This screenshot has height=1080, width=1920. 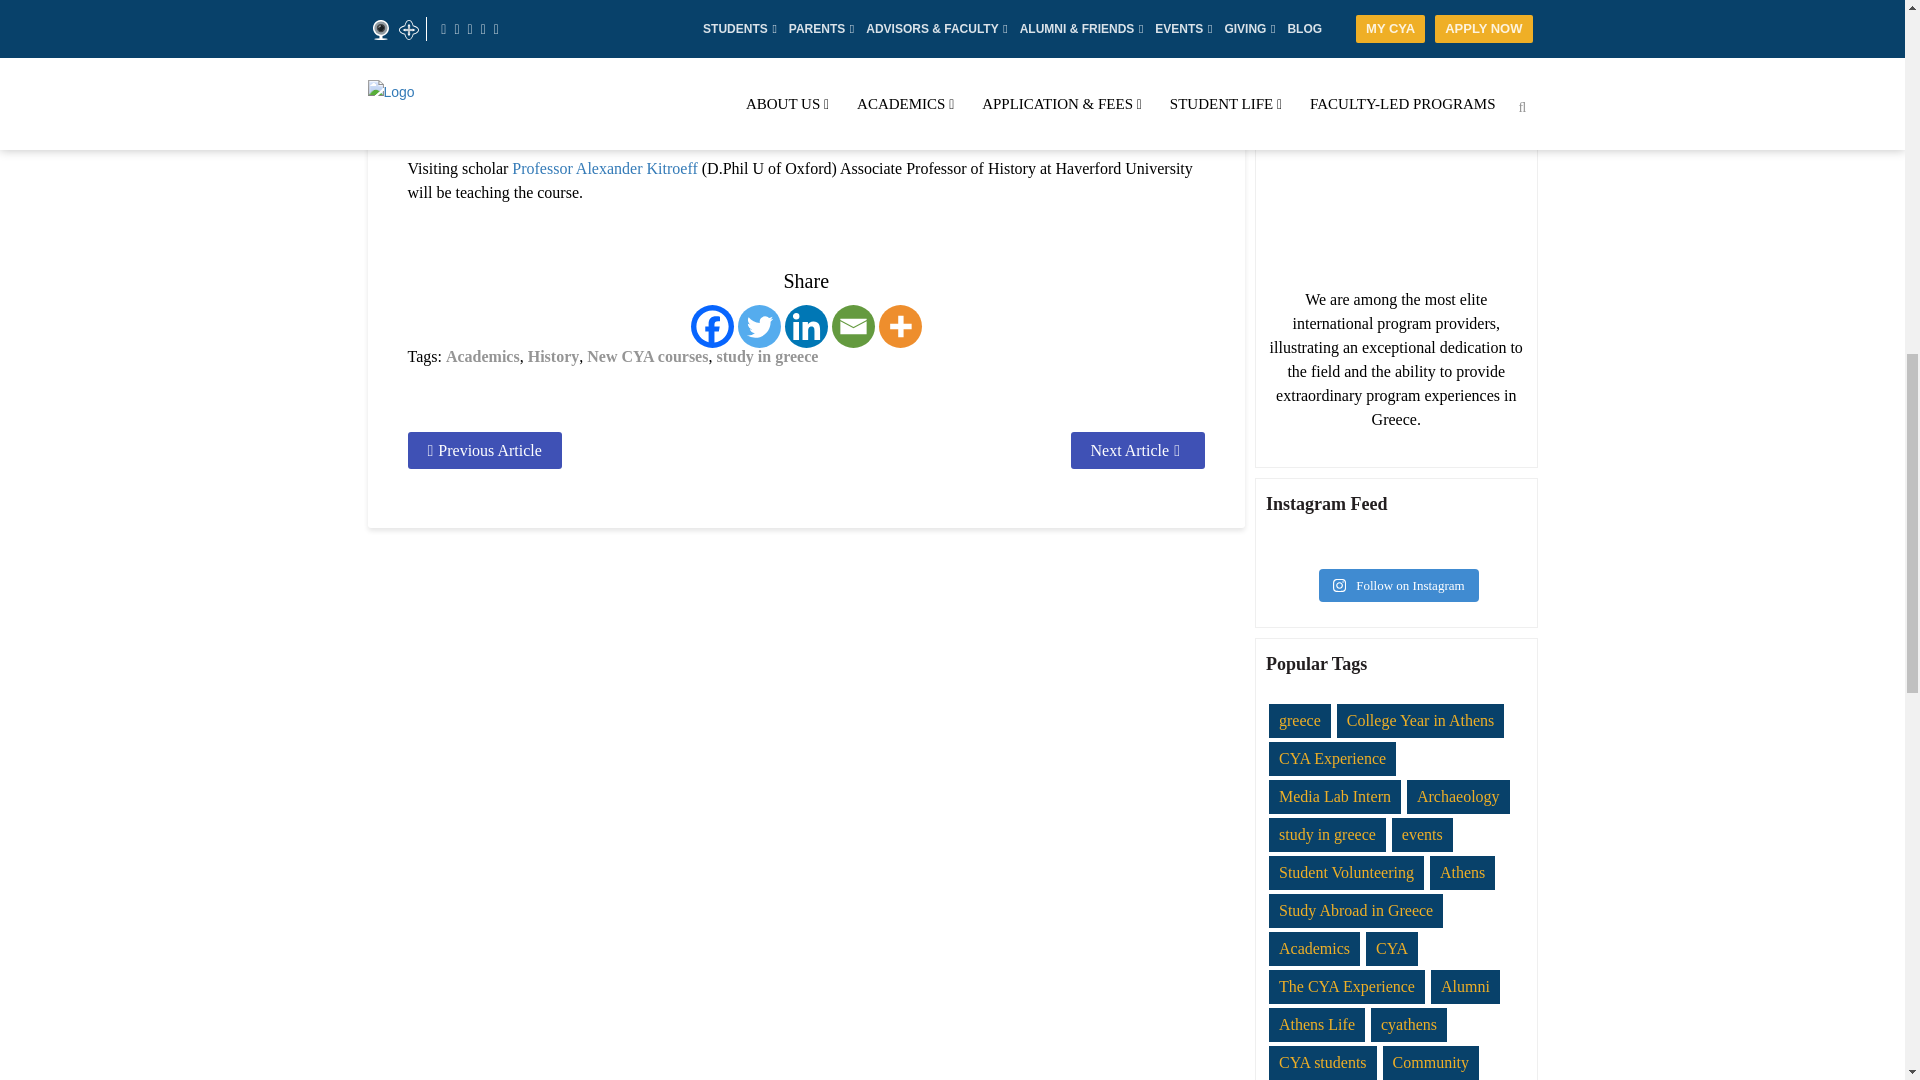 I want to click on 24 topics, so click(x=1346, y=872).